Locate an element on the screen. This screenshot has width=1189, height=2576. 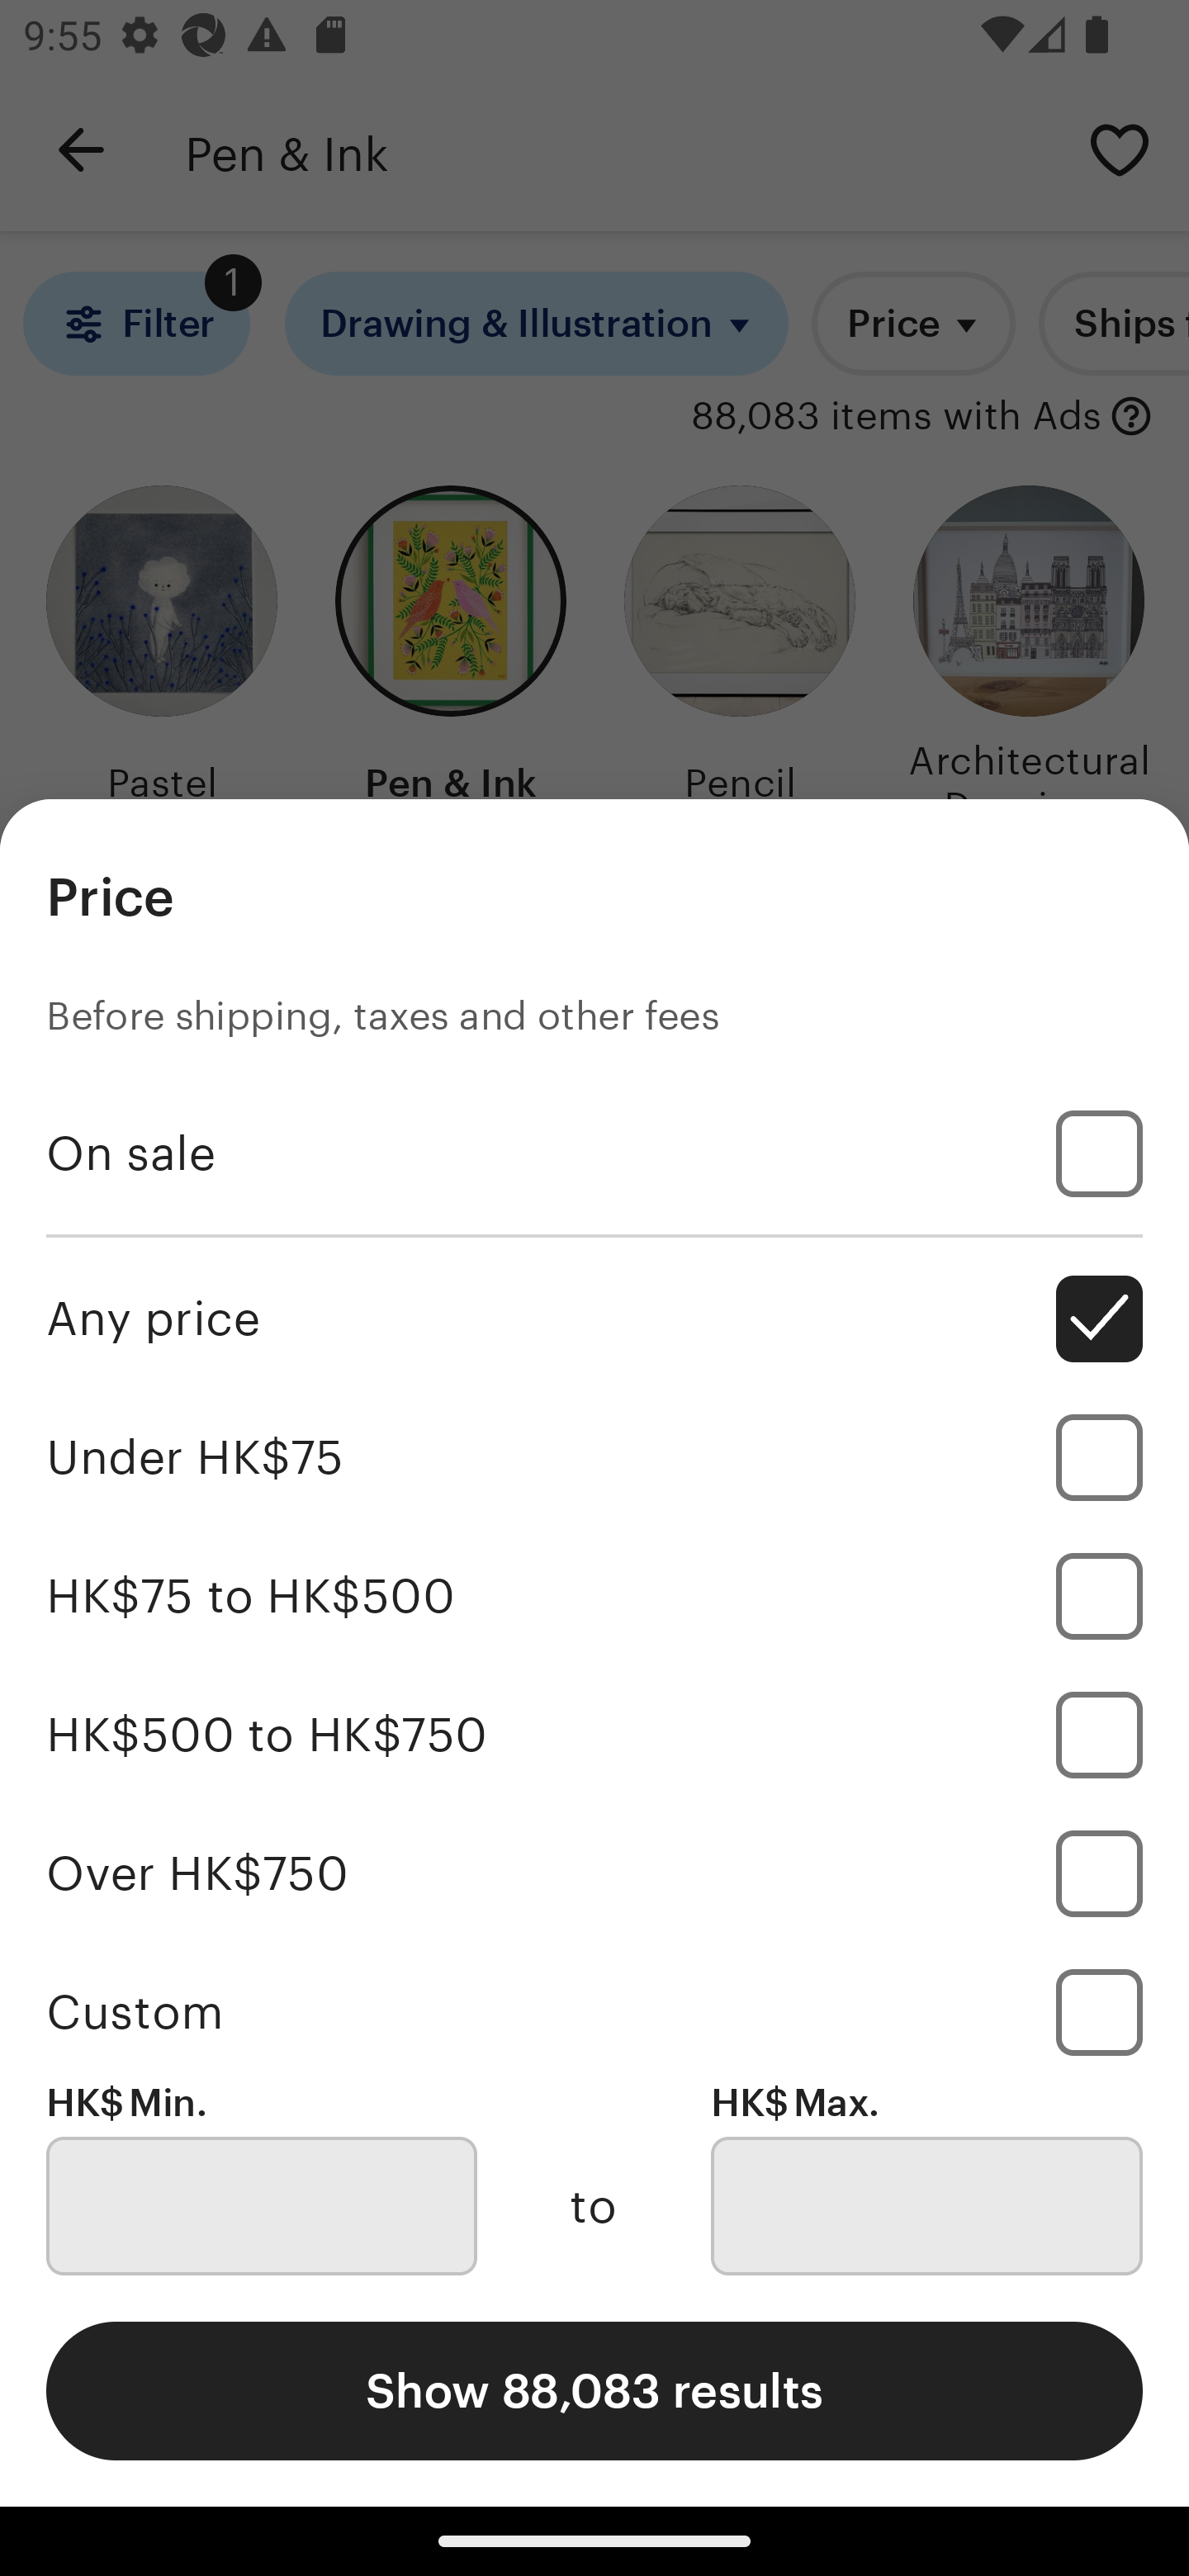
On sale is located at coordinates (594, 1154).